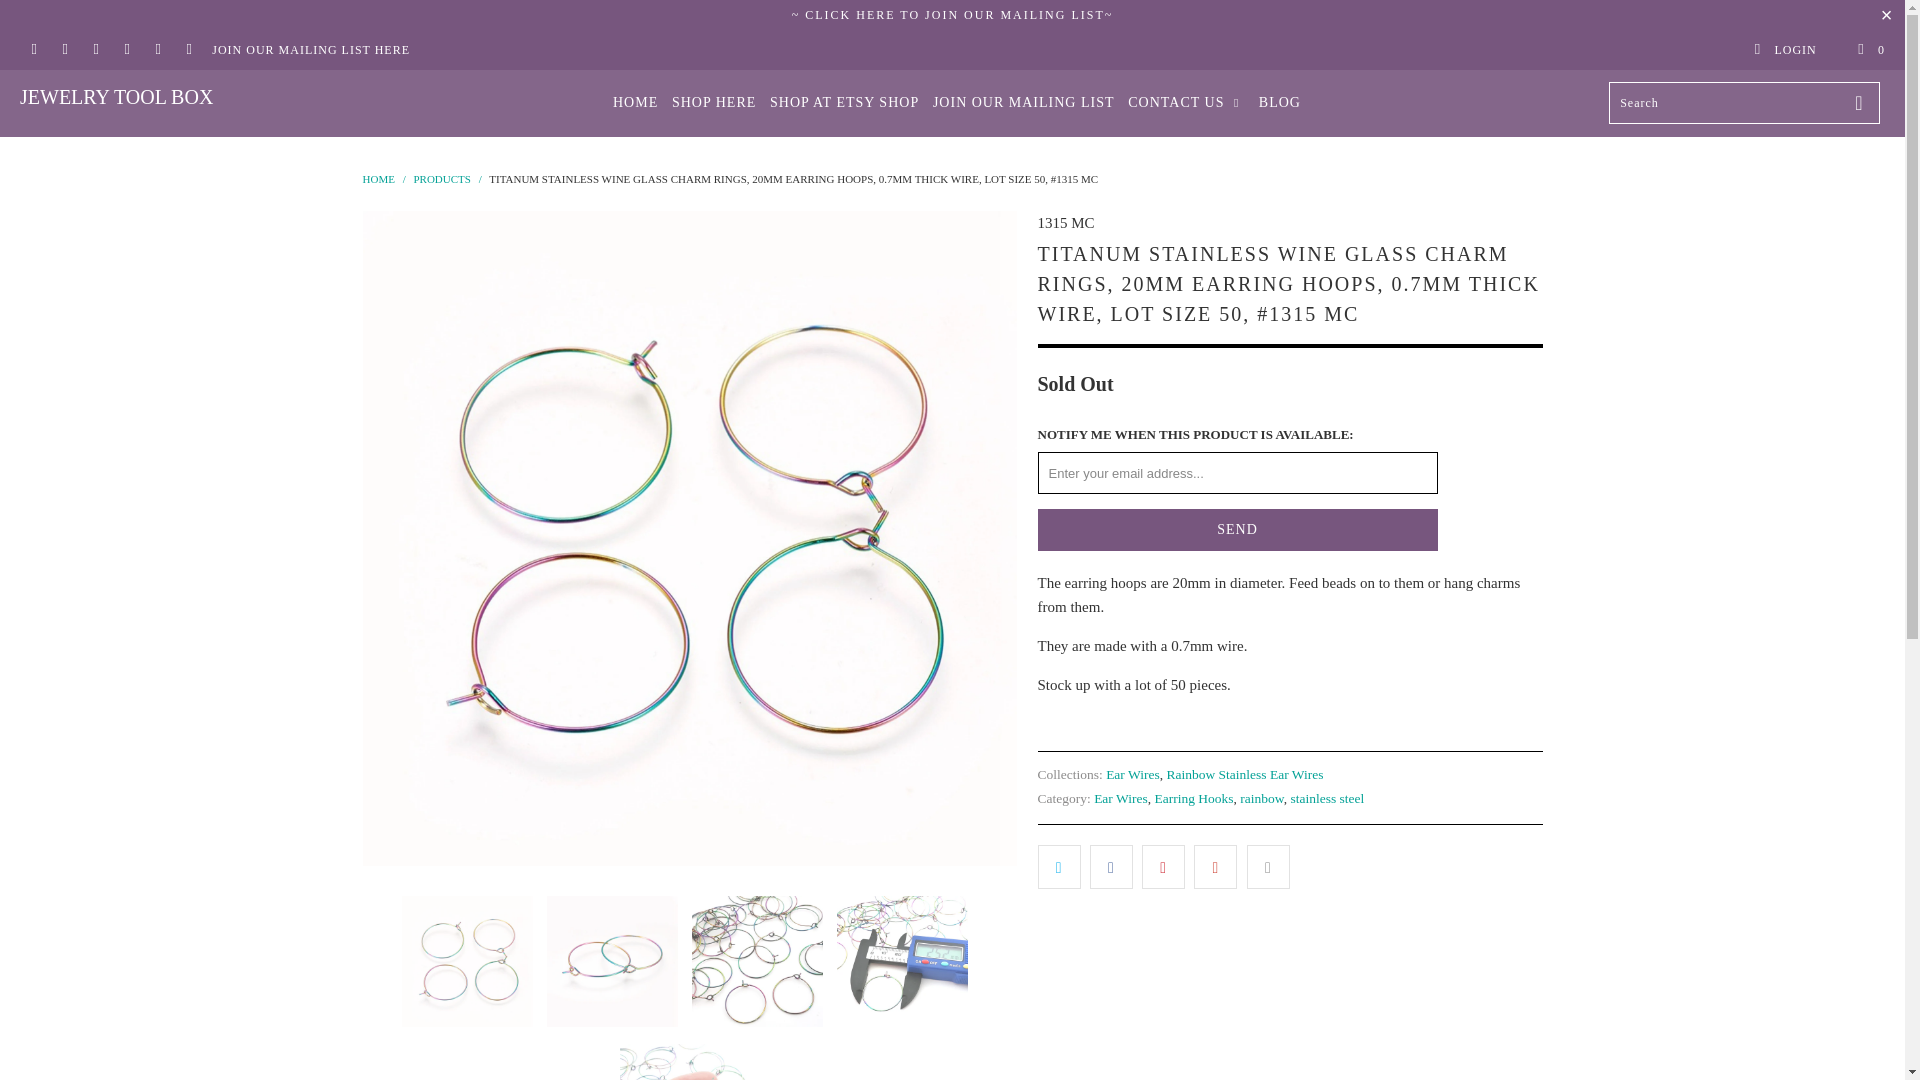  What do you see at coordinates (157, 50) in the screenshot?
I see `Jewelry Tool Box on Instagram` at bounding box center [157, 50].